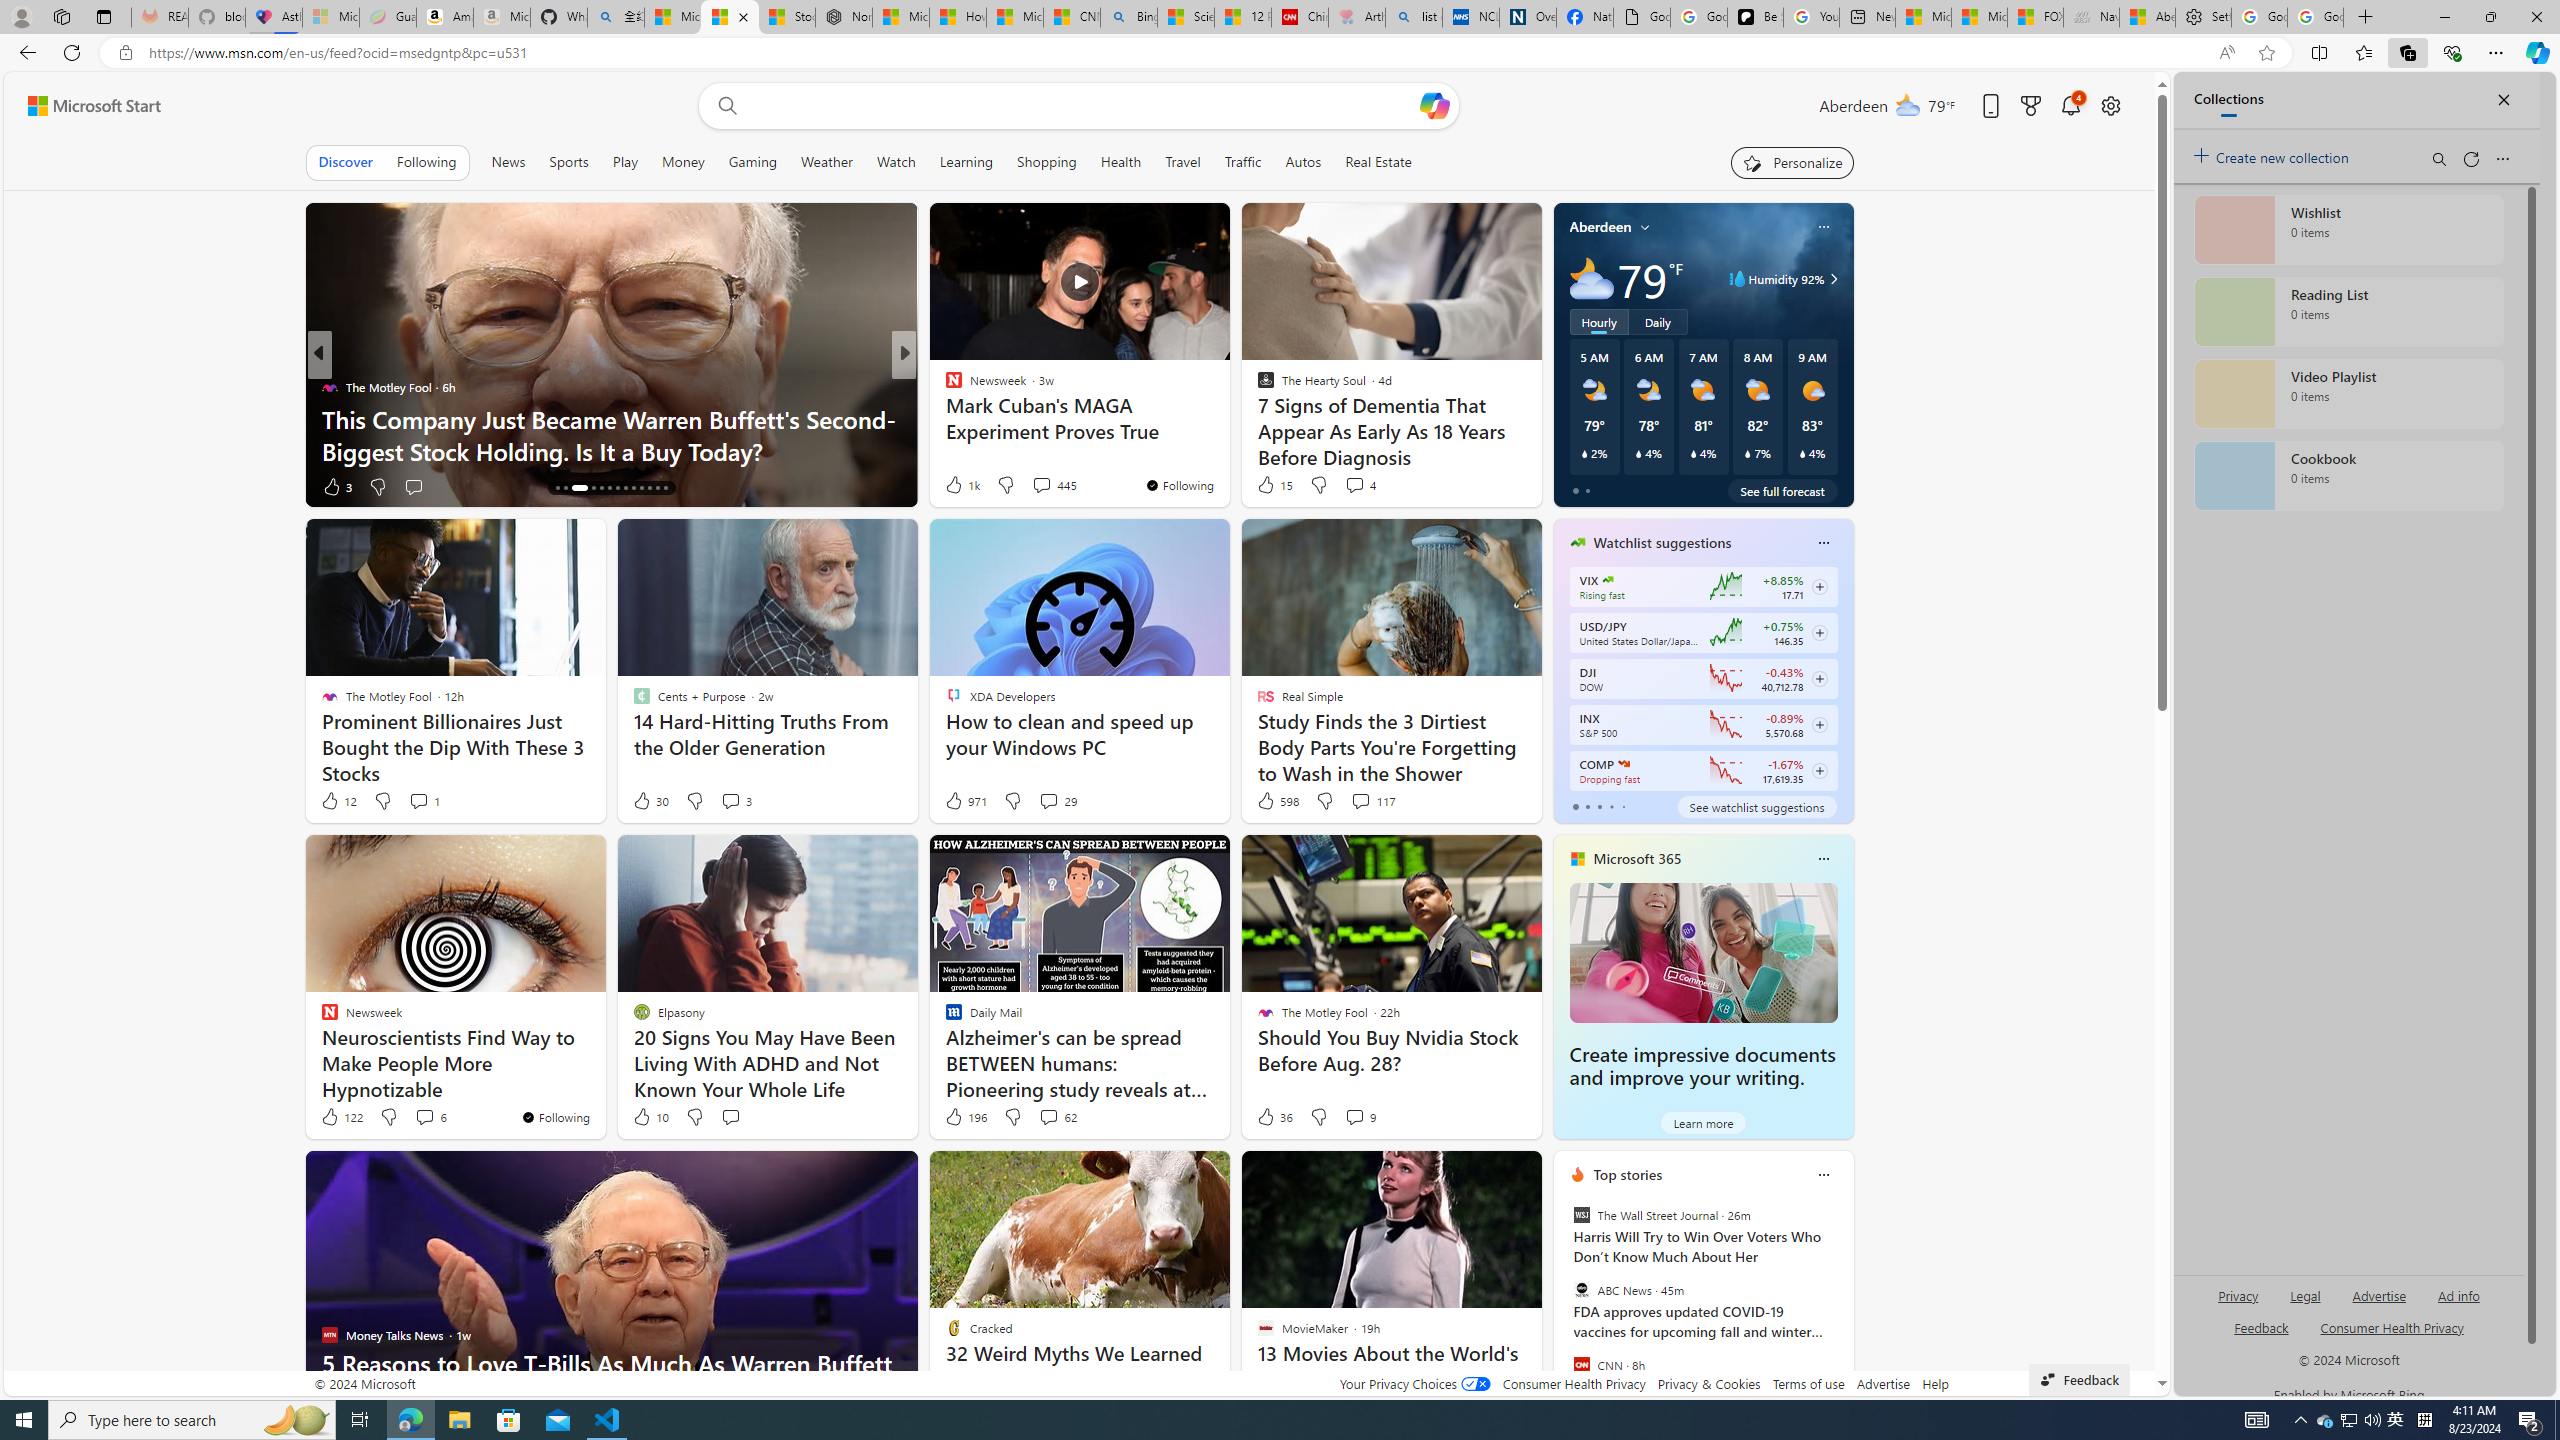 The height and width of the screenshot is (1440, 2560). What do you see at coordinates (338, 801) in the screenshot?
I see `12 Like` at bounding box center [338, 801].